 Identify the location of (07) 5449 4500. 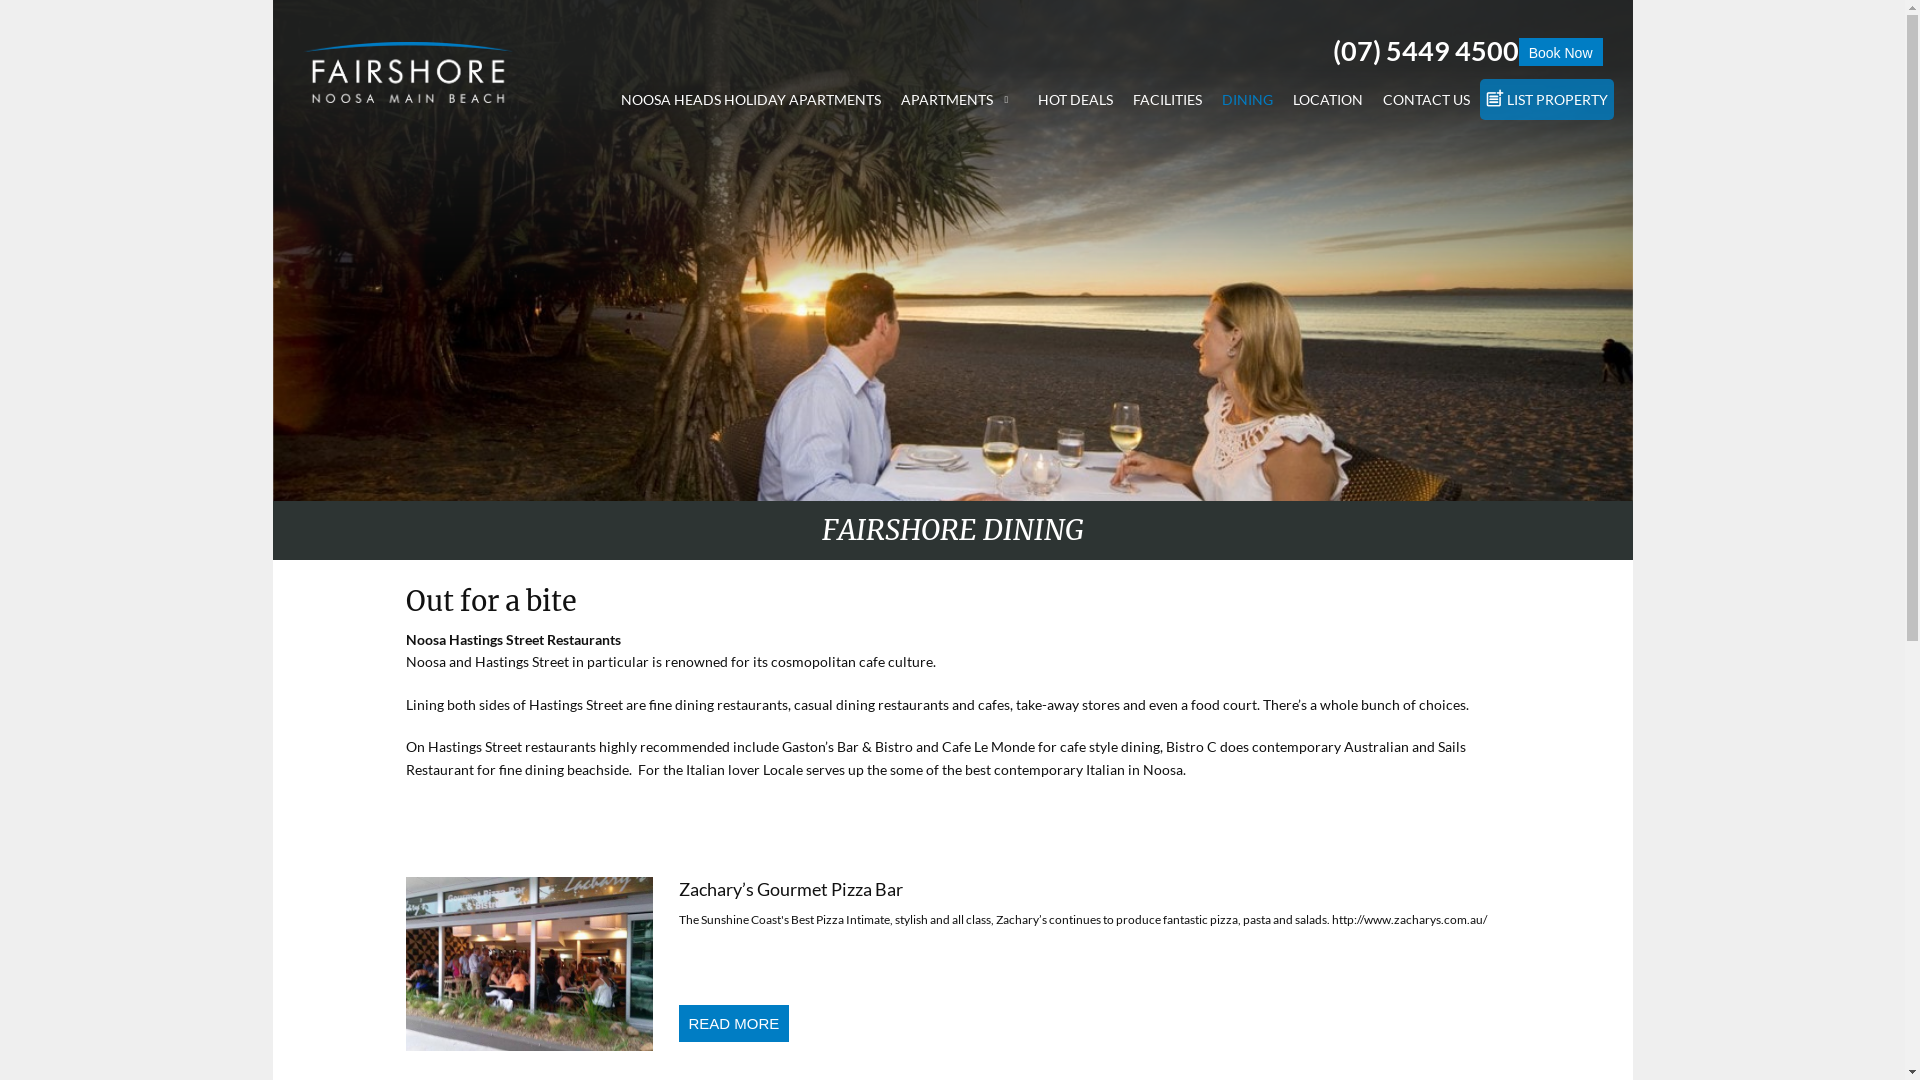
(1426, 50).